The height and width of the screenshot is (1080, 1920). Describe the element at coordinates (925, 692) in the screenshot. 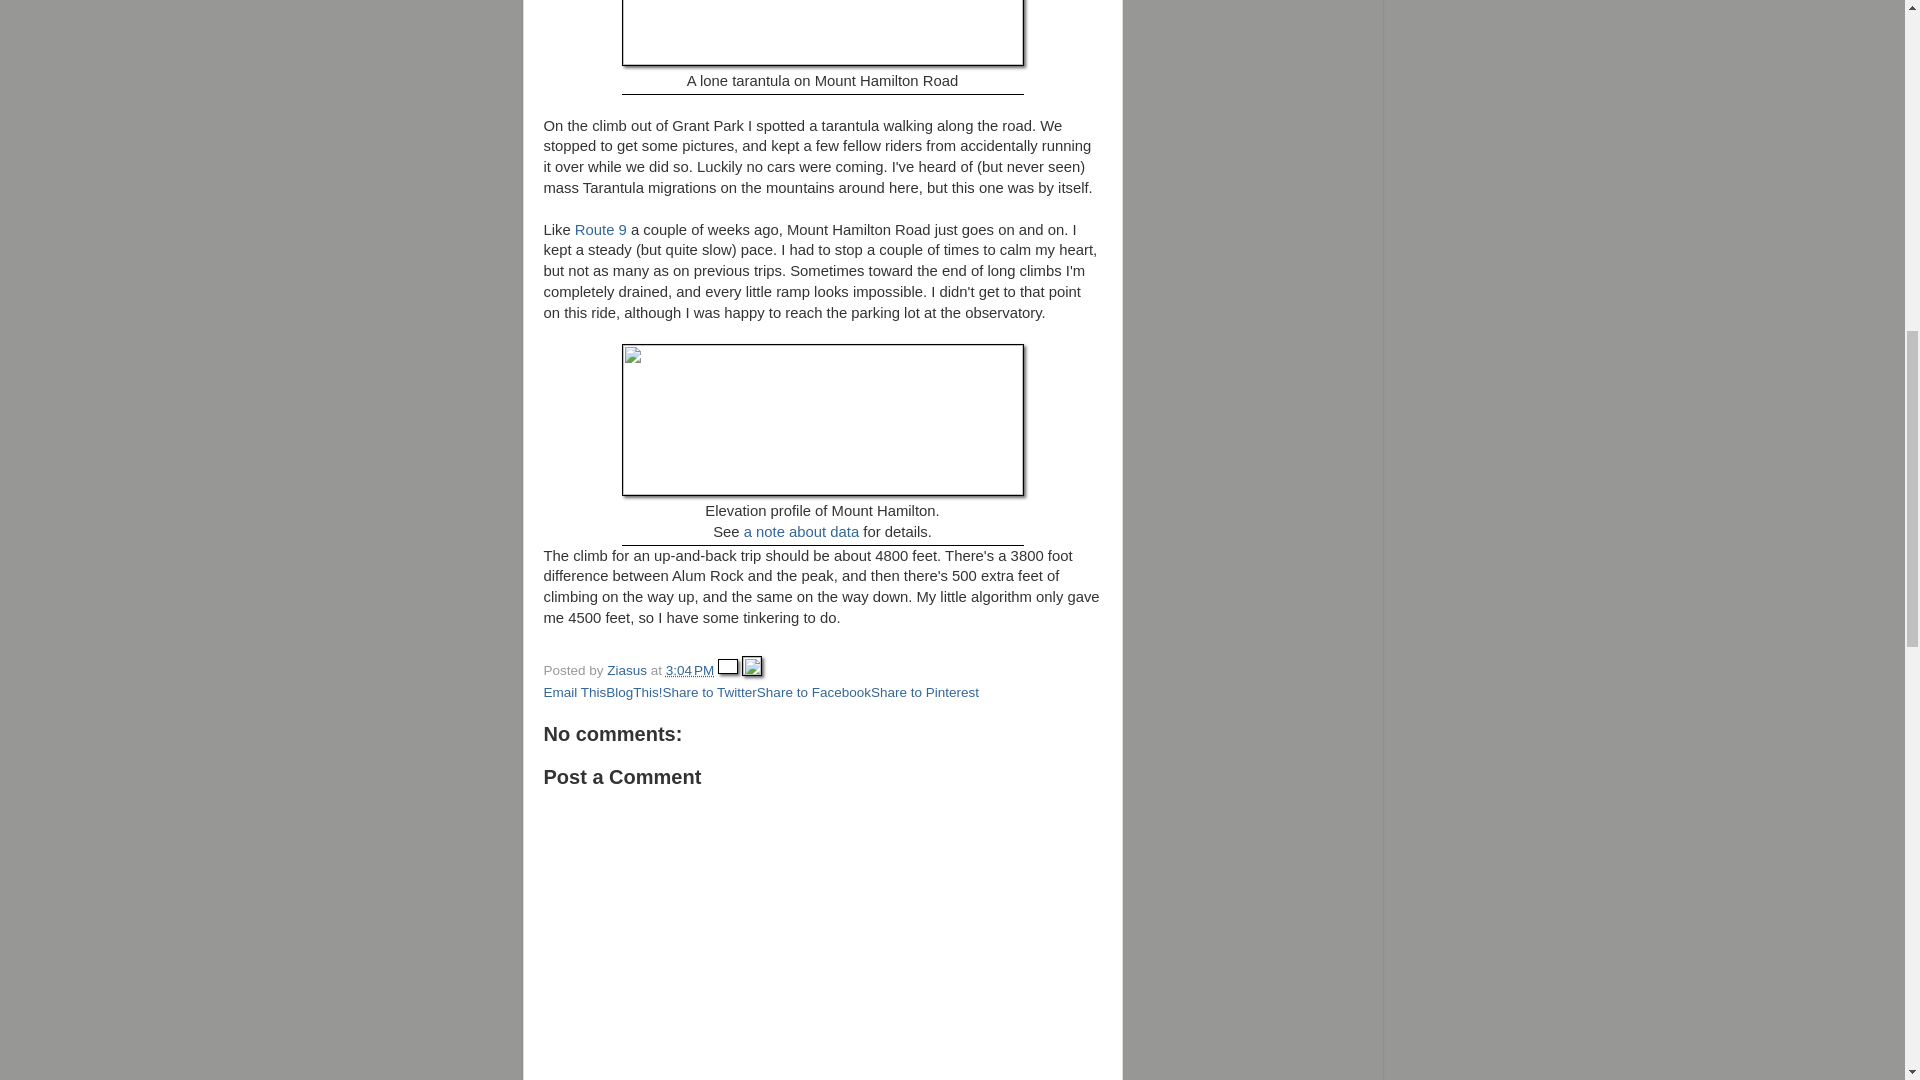

I see `Share to Pinterest` at that location.